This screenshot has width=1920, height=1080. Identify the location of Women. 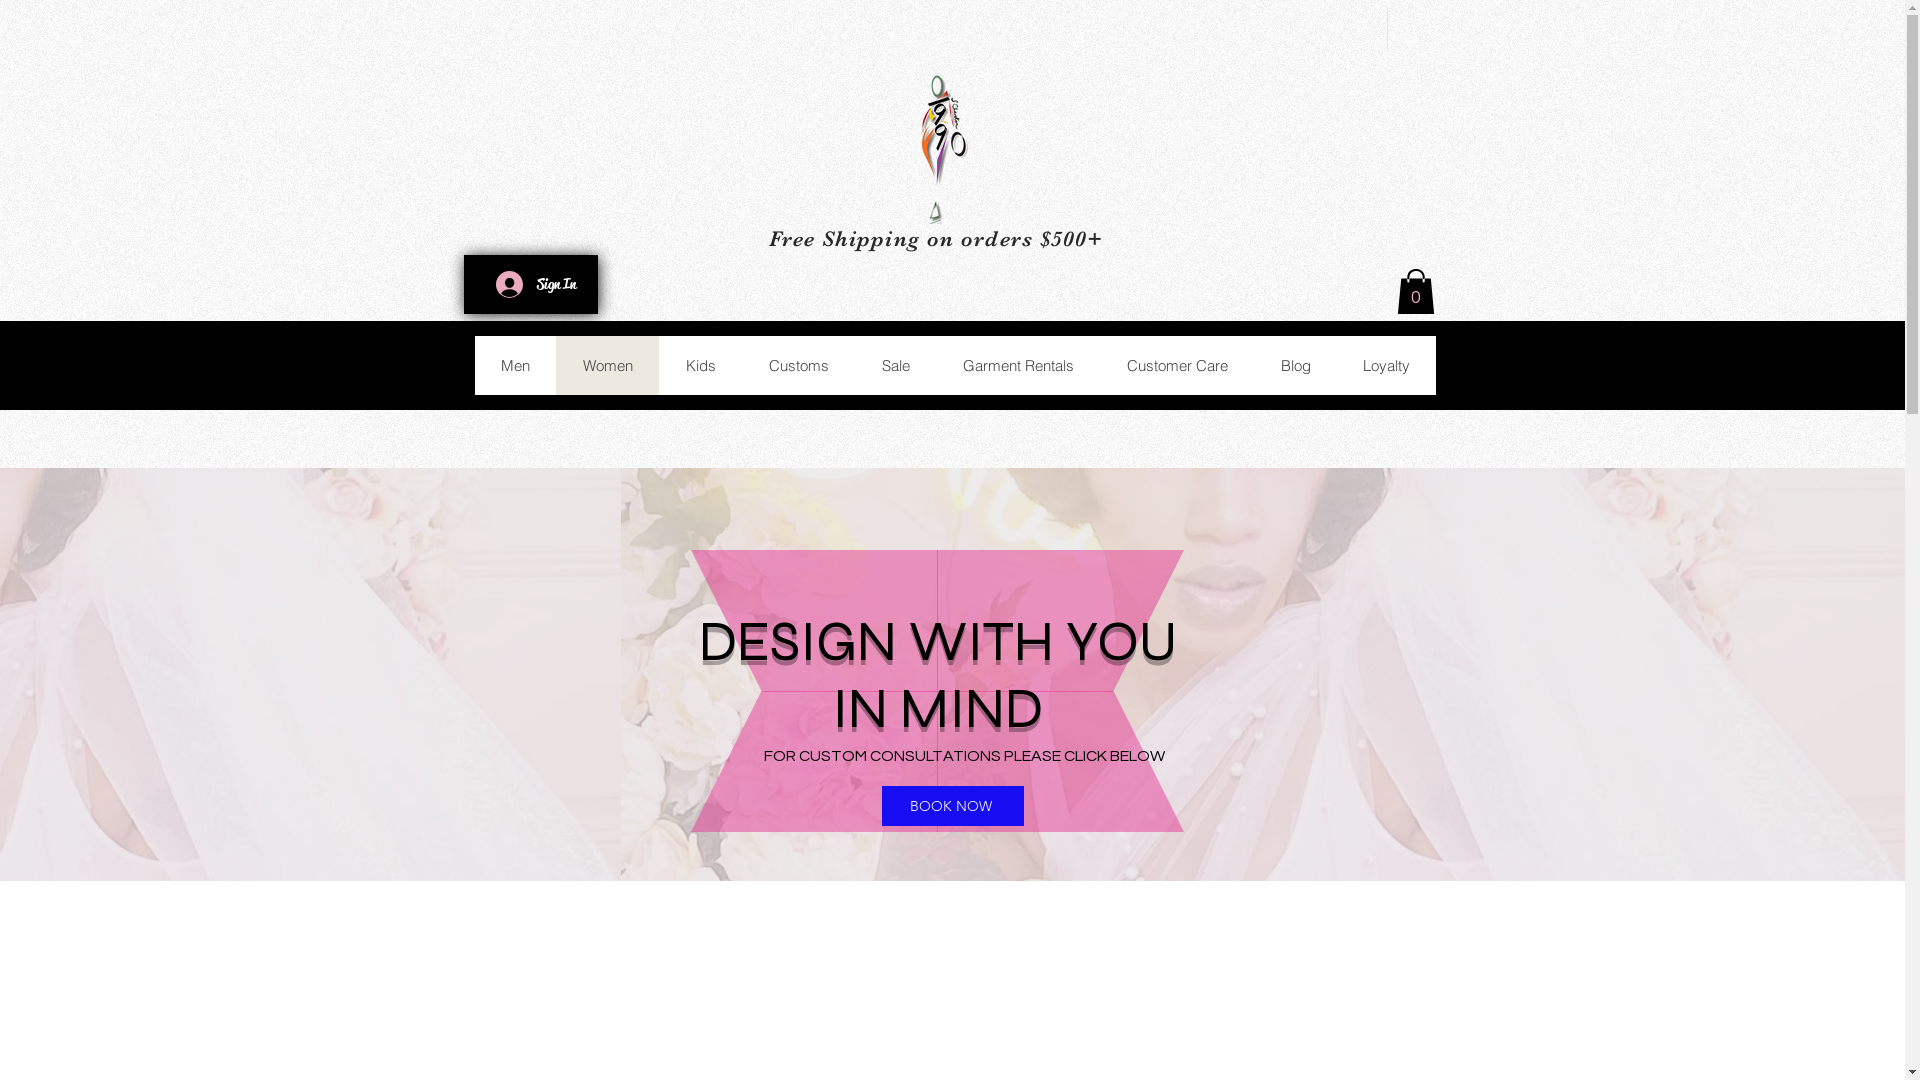
(608, 366).